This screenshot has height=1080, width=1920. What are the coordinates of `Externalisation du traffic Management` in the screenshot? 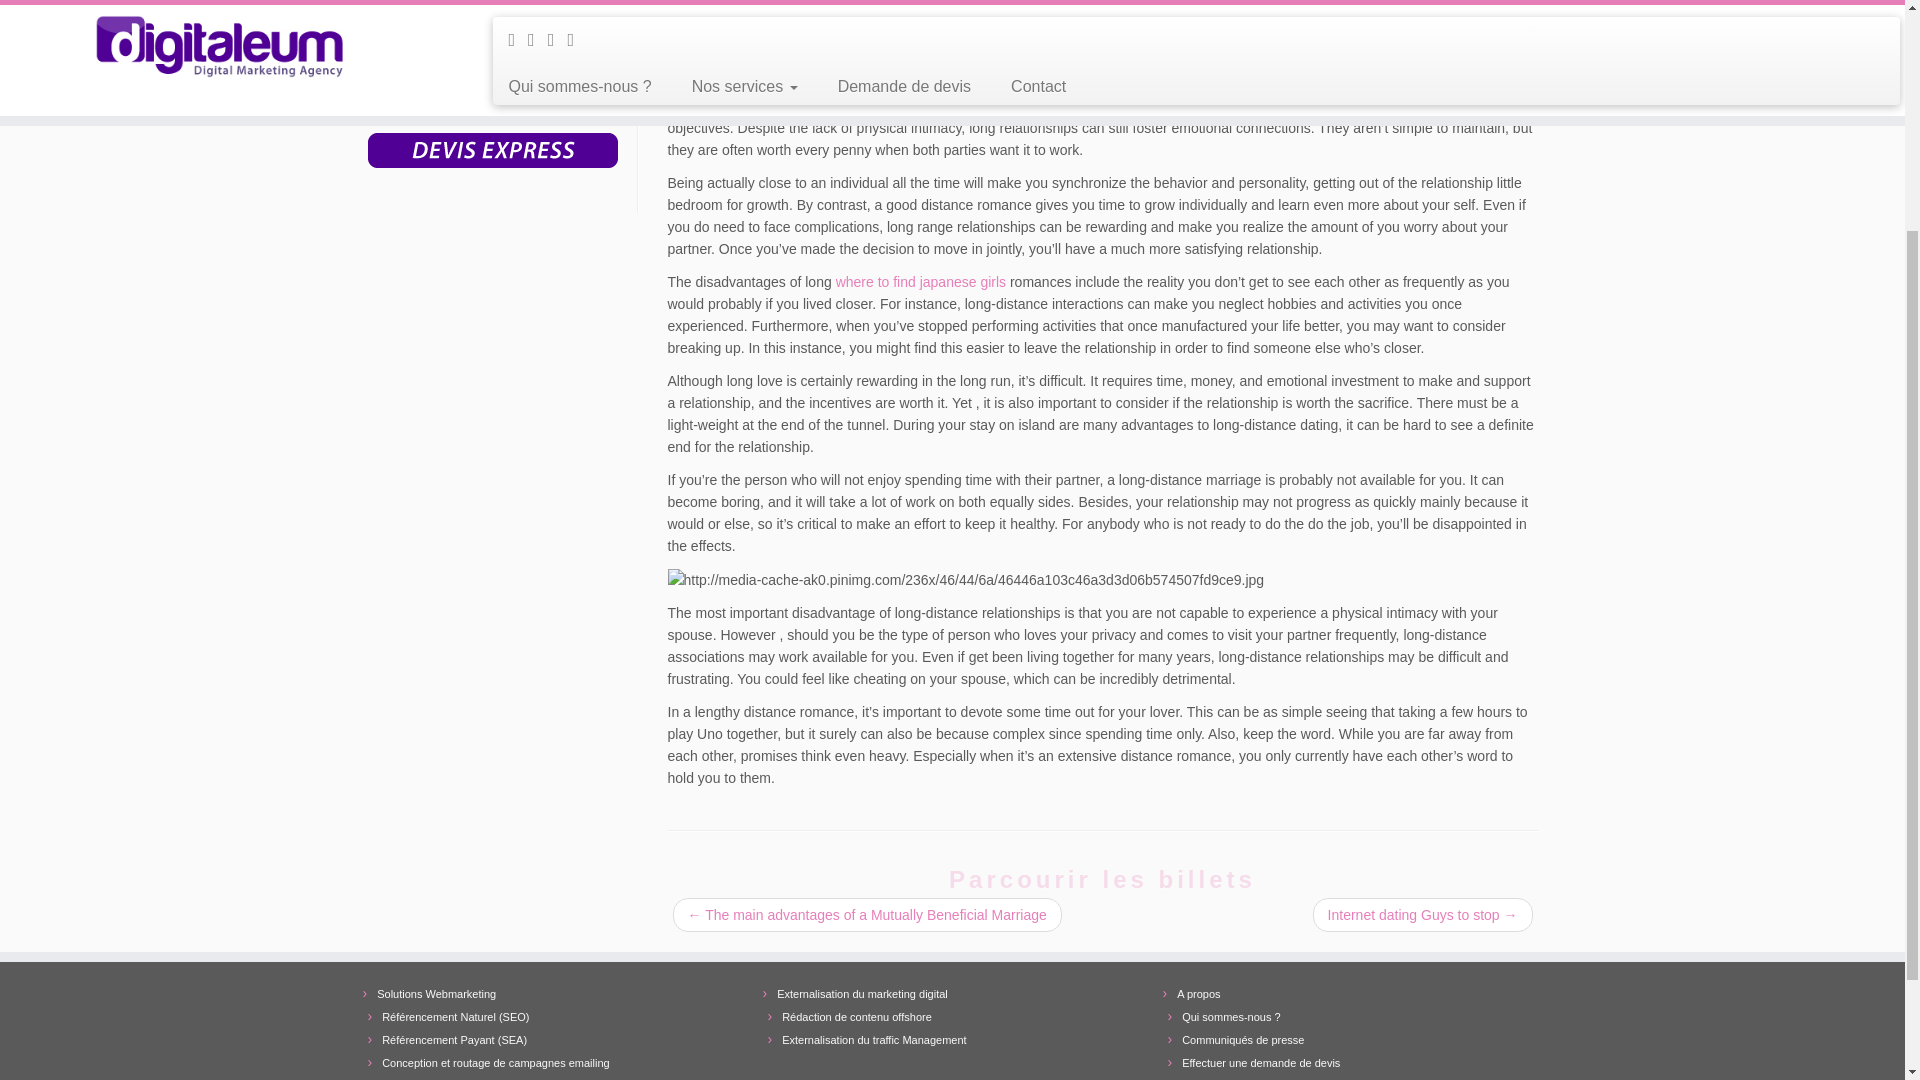 It's located at (873, 1040).